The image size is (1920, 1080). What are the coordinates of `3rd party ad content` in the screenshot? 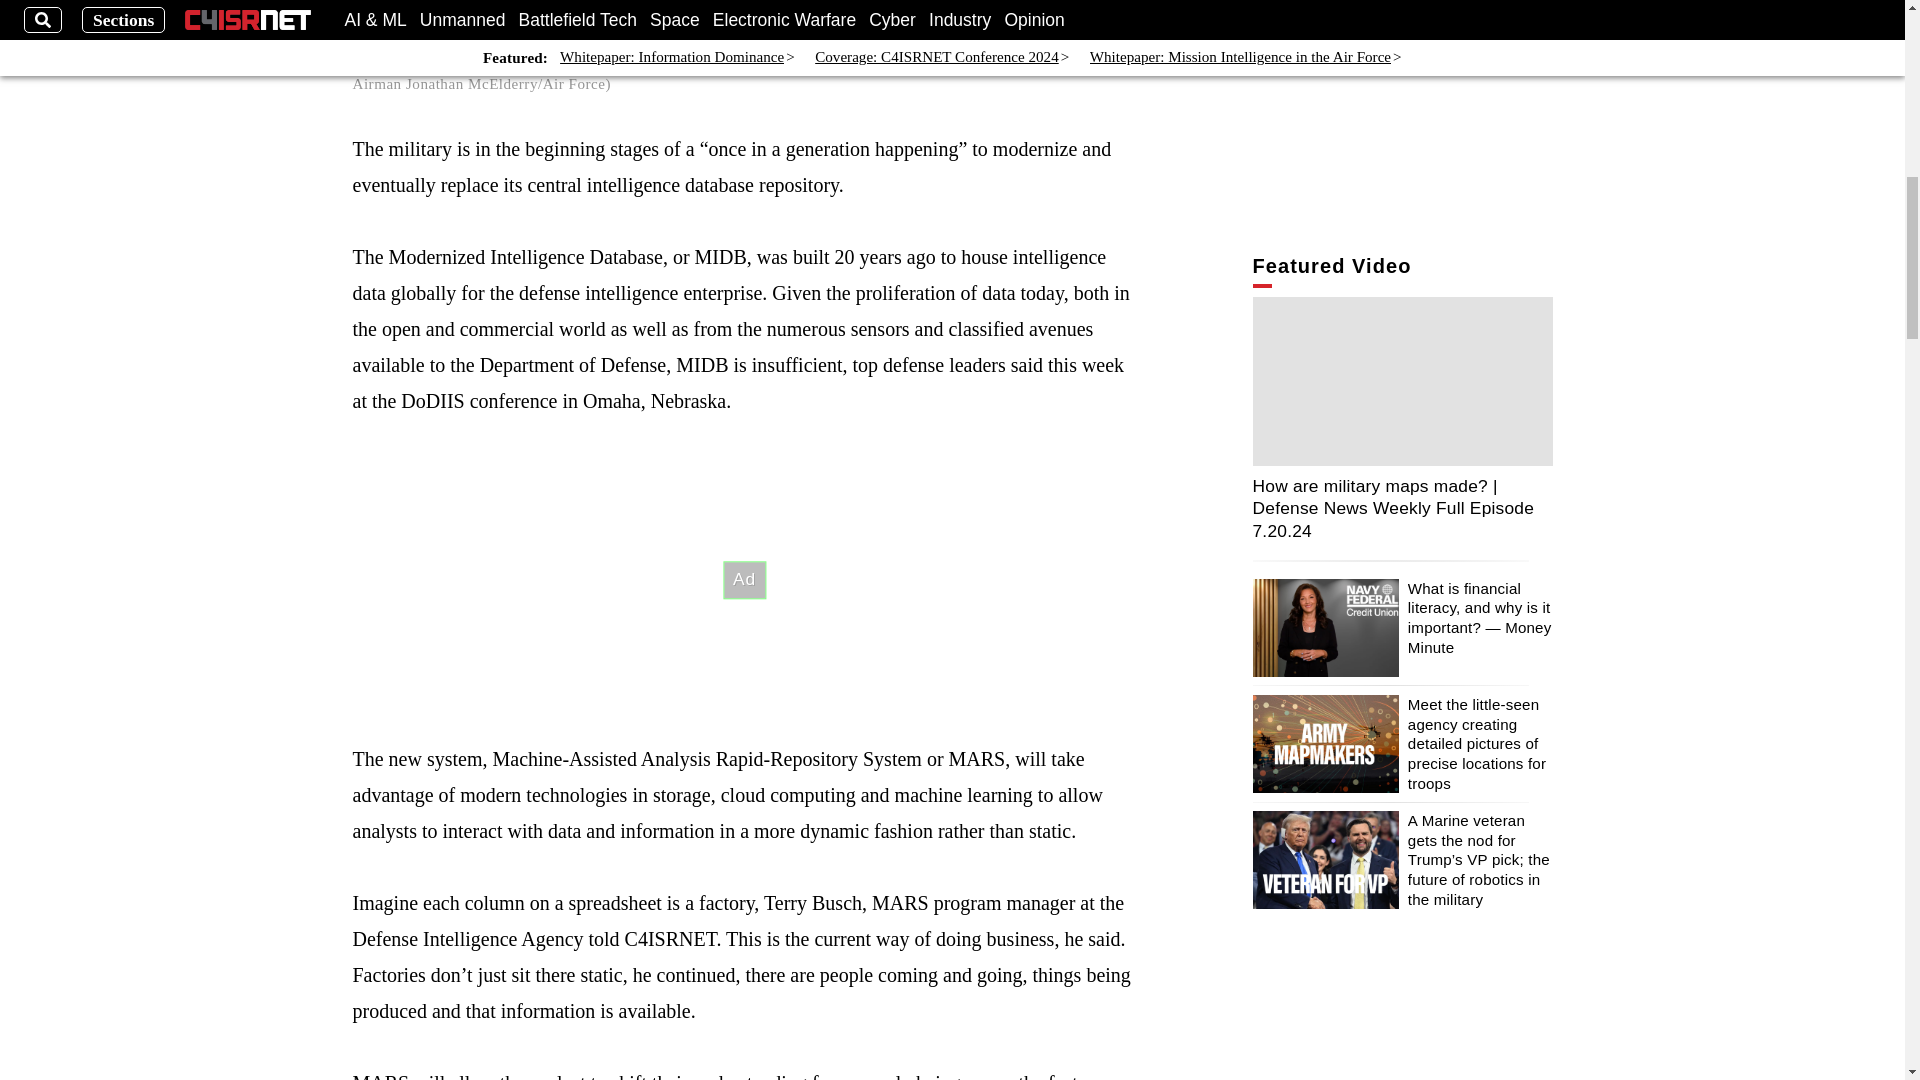 It's located at (744, 580).